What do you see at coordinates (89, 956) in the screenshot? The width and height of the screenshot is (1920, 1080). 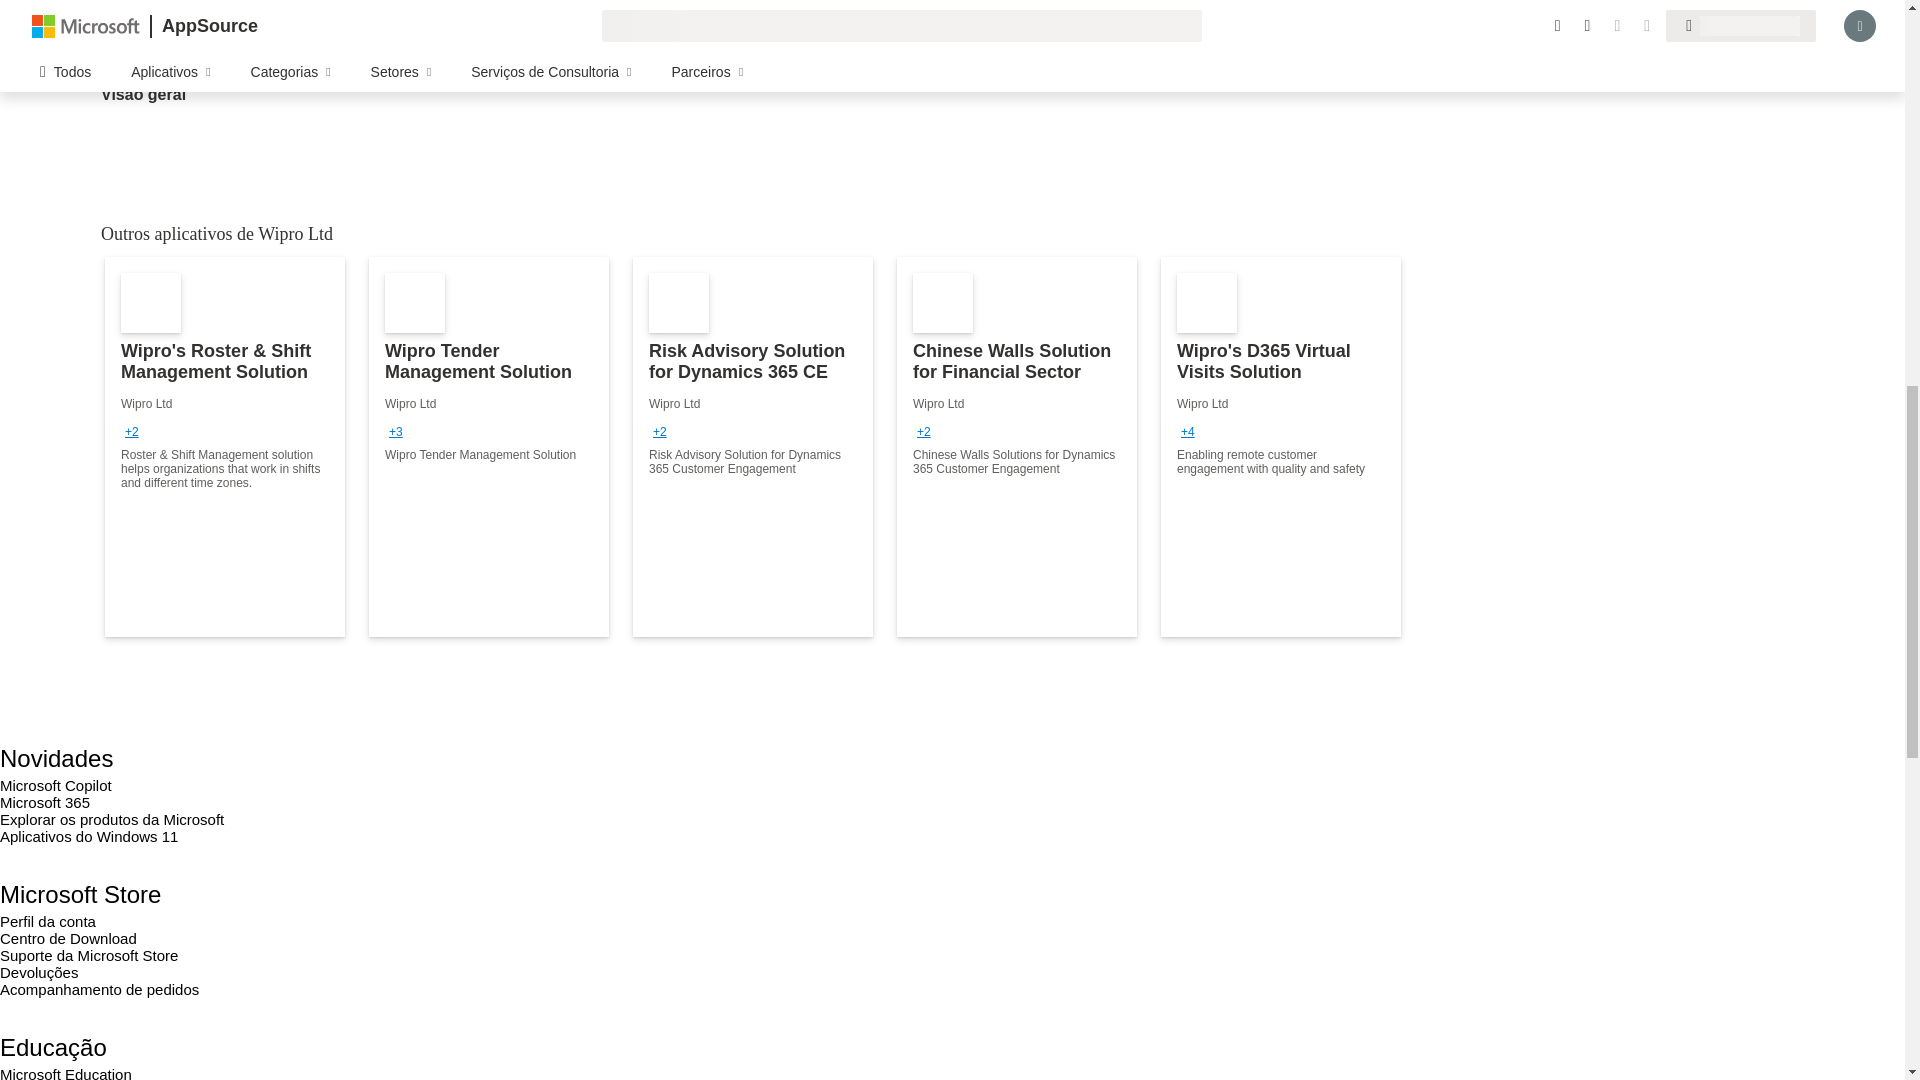 I see `Suporte da Microsoft Store` at bounding box center [89, 956].